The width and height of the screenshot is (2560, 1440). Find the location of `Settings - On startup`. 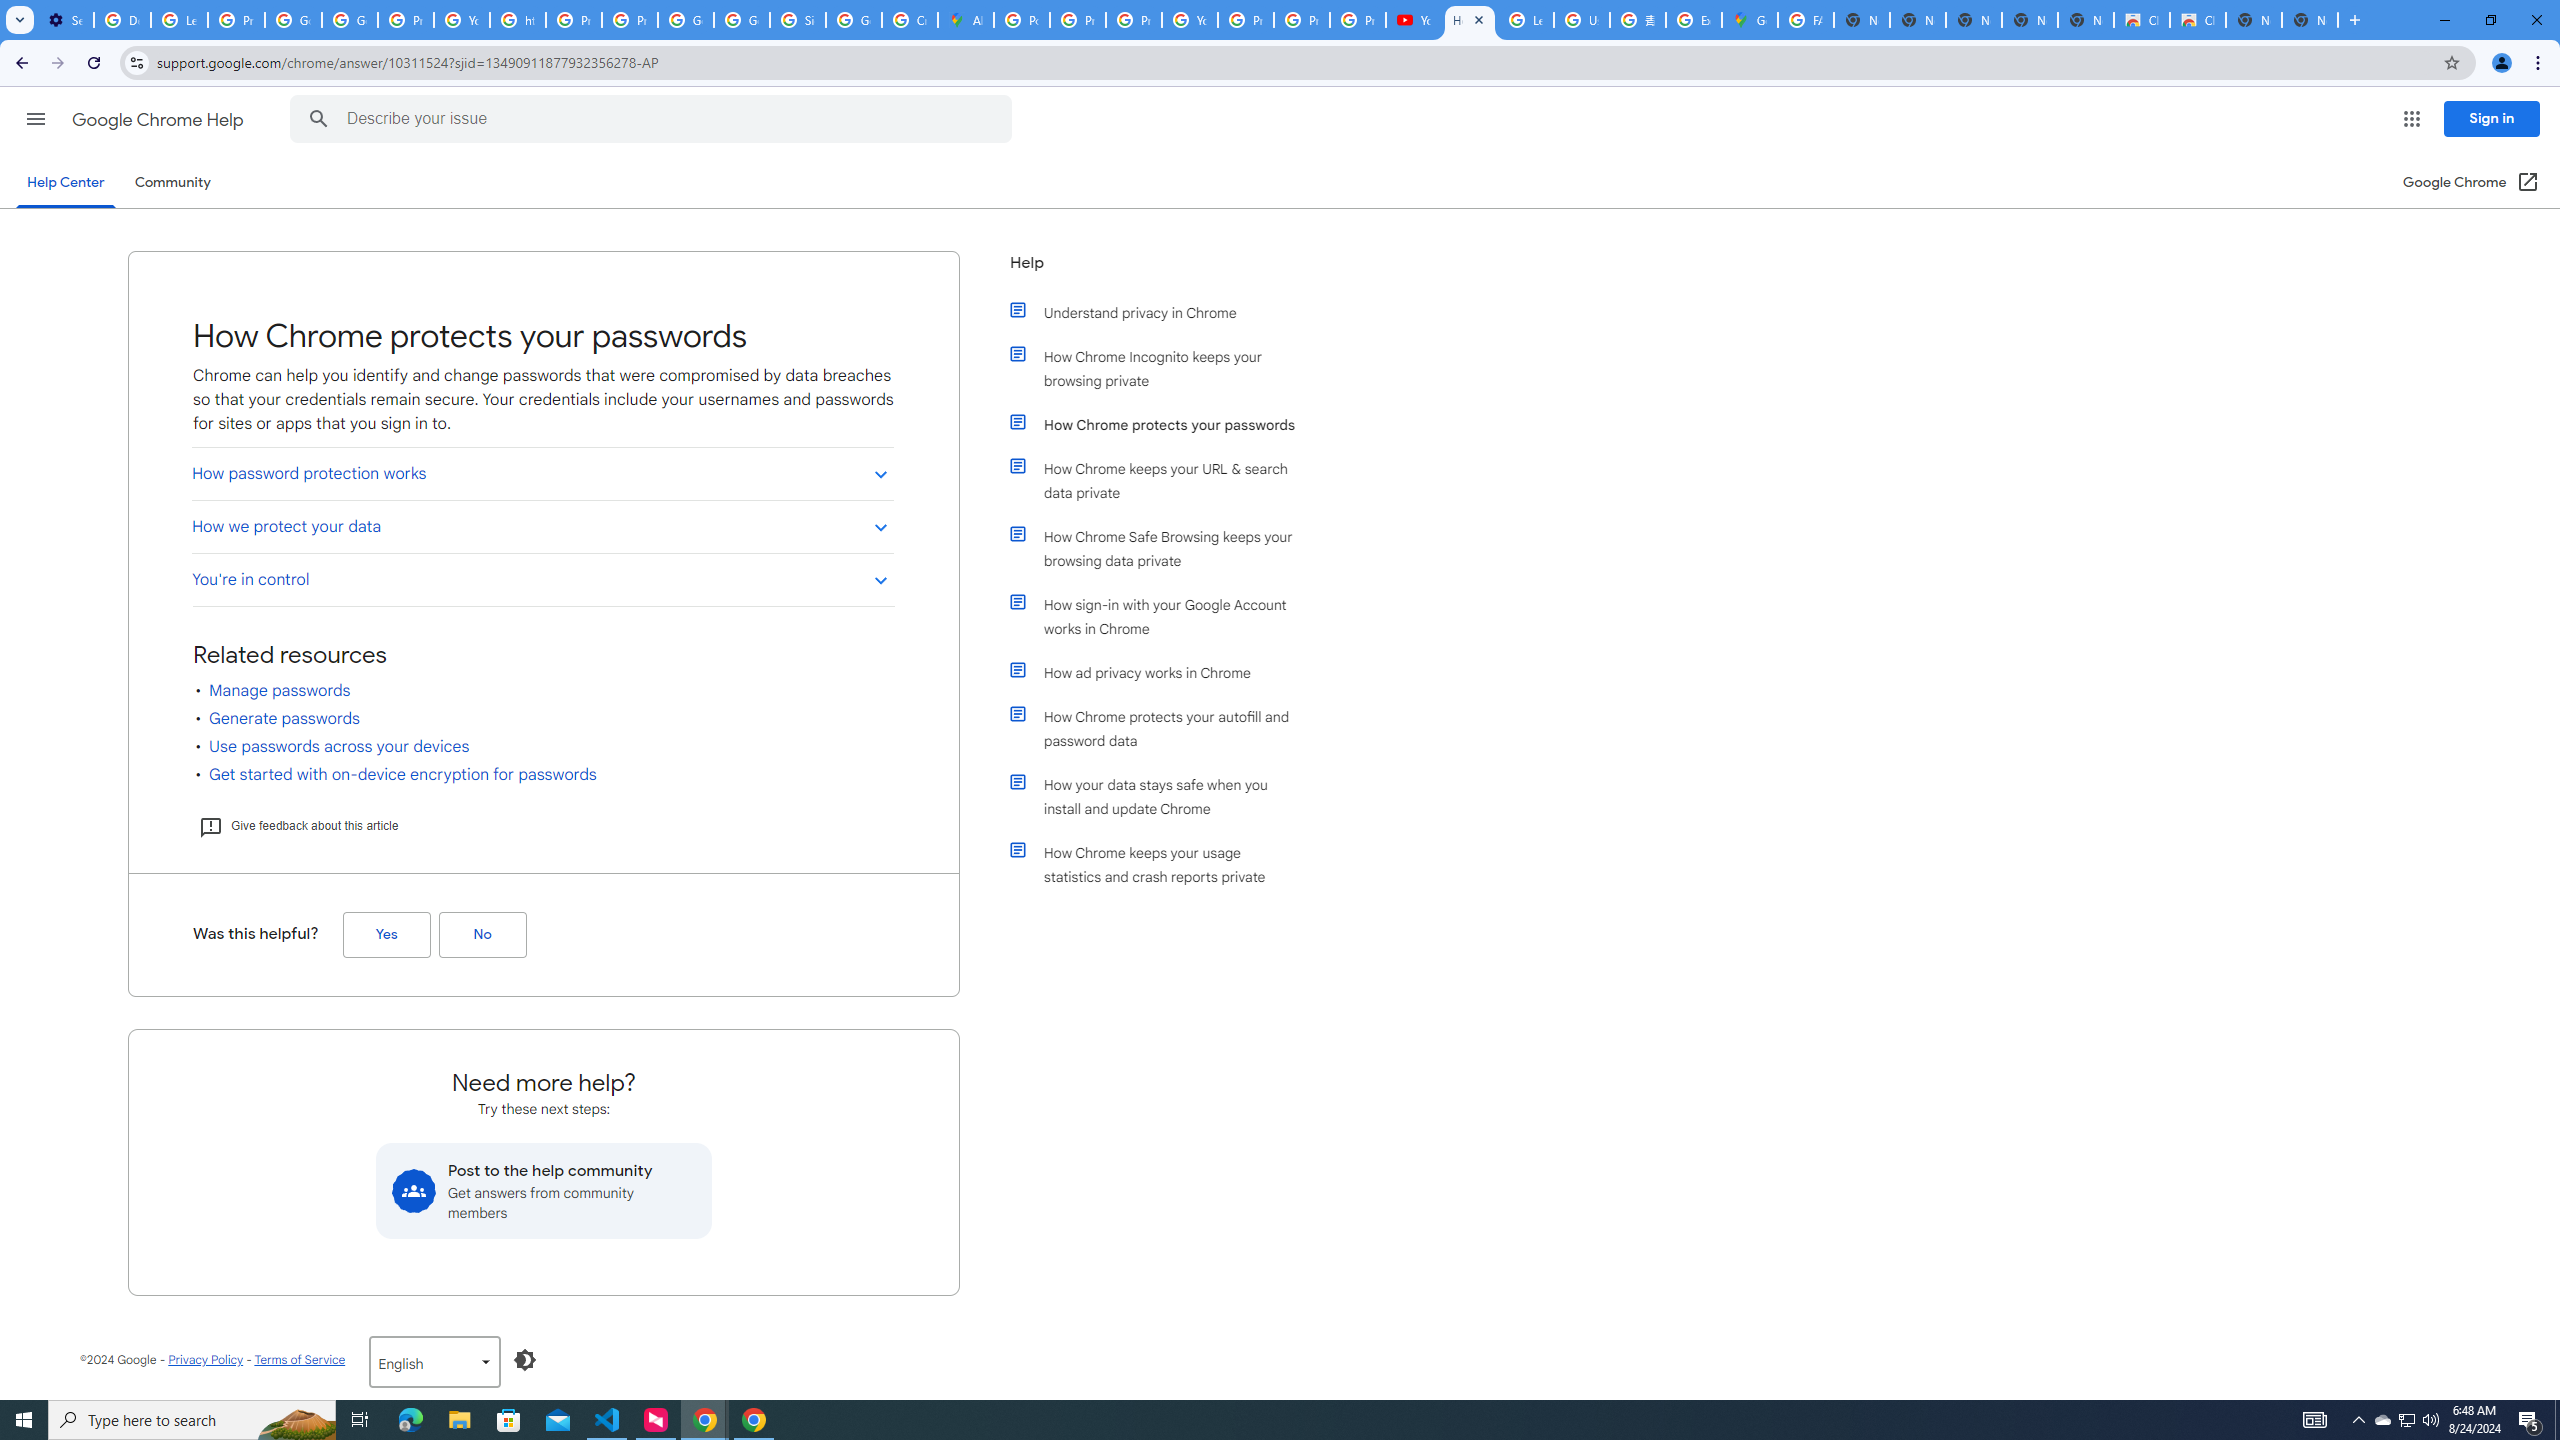

Settings - On startup is located at coordinates (65, 20).